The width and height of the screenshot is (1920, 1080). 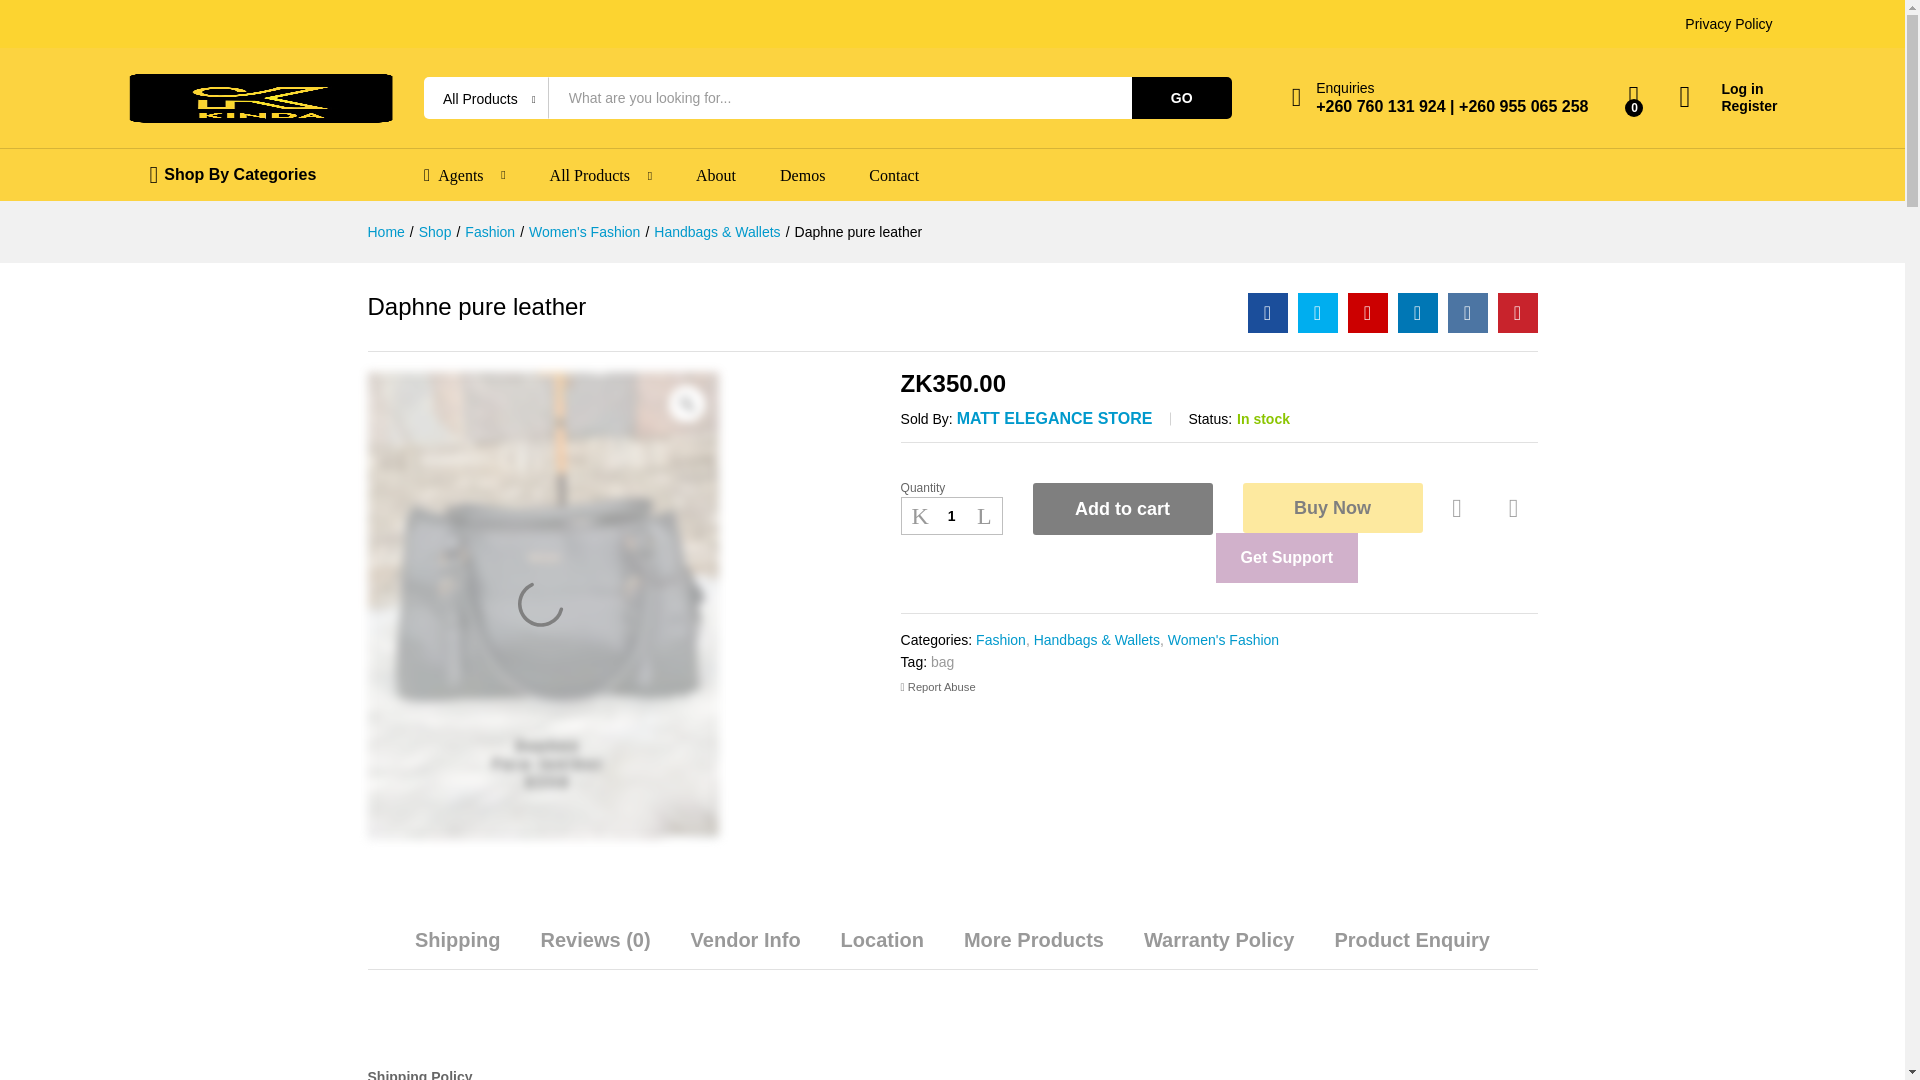 What do you see at coordinates (1728, 106) in the screenshot?
I see `Register` at bounding box center [1728, 106].